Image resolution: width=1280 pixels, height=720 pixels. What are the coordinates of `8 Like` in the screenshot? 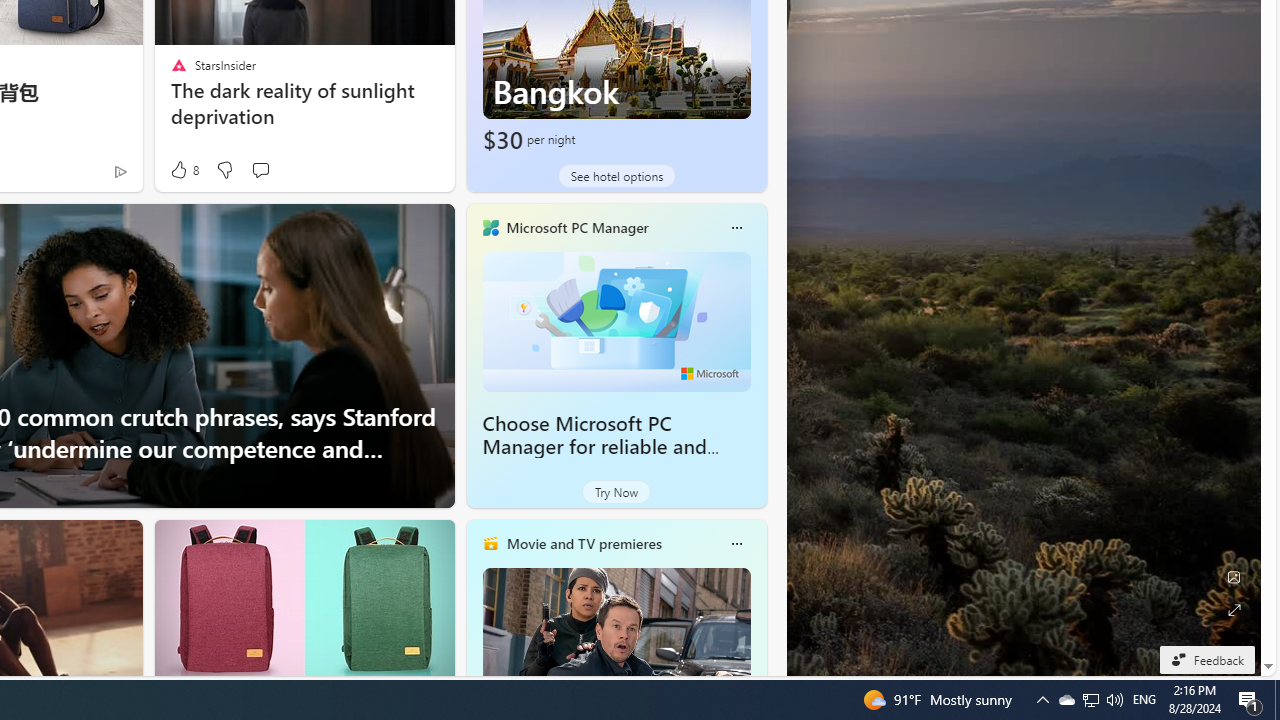 It's located at (184, 170).